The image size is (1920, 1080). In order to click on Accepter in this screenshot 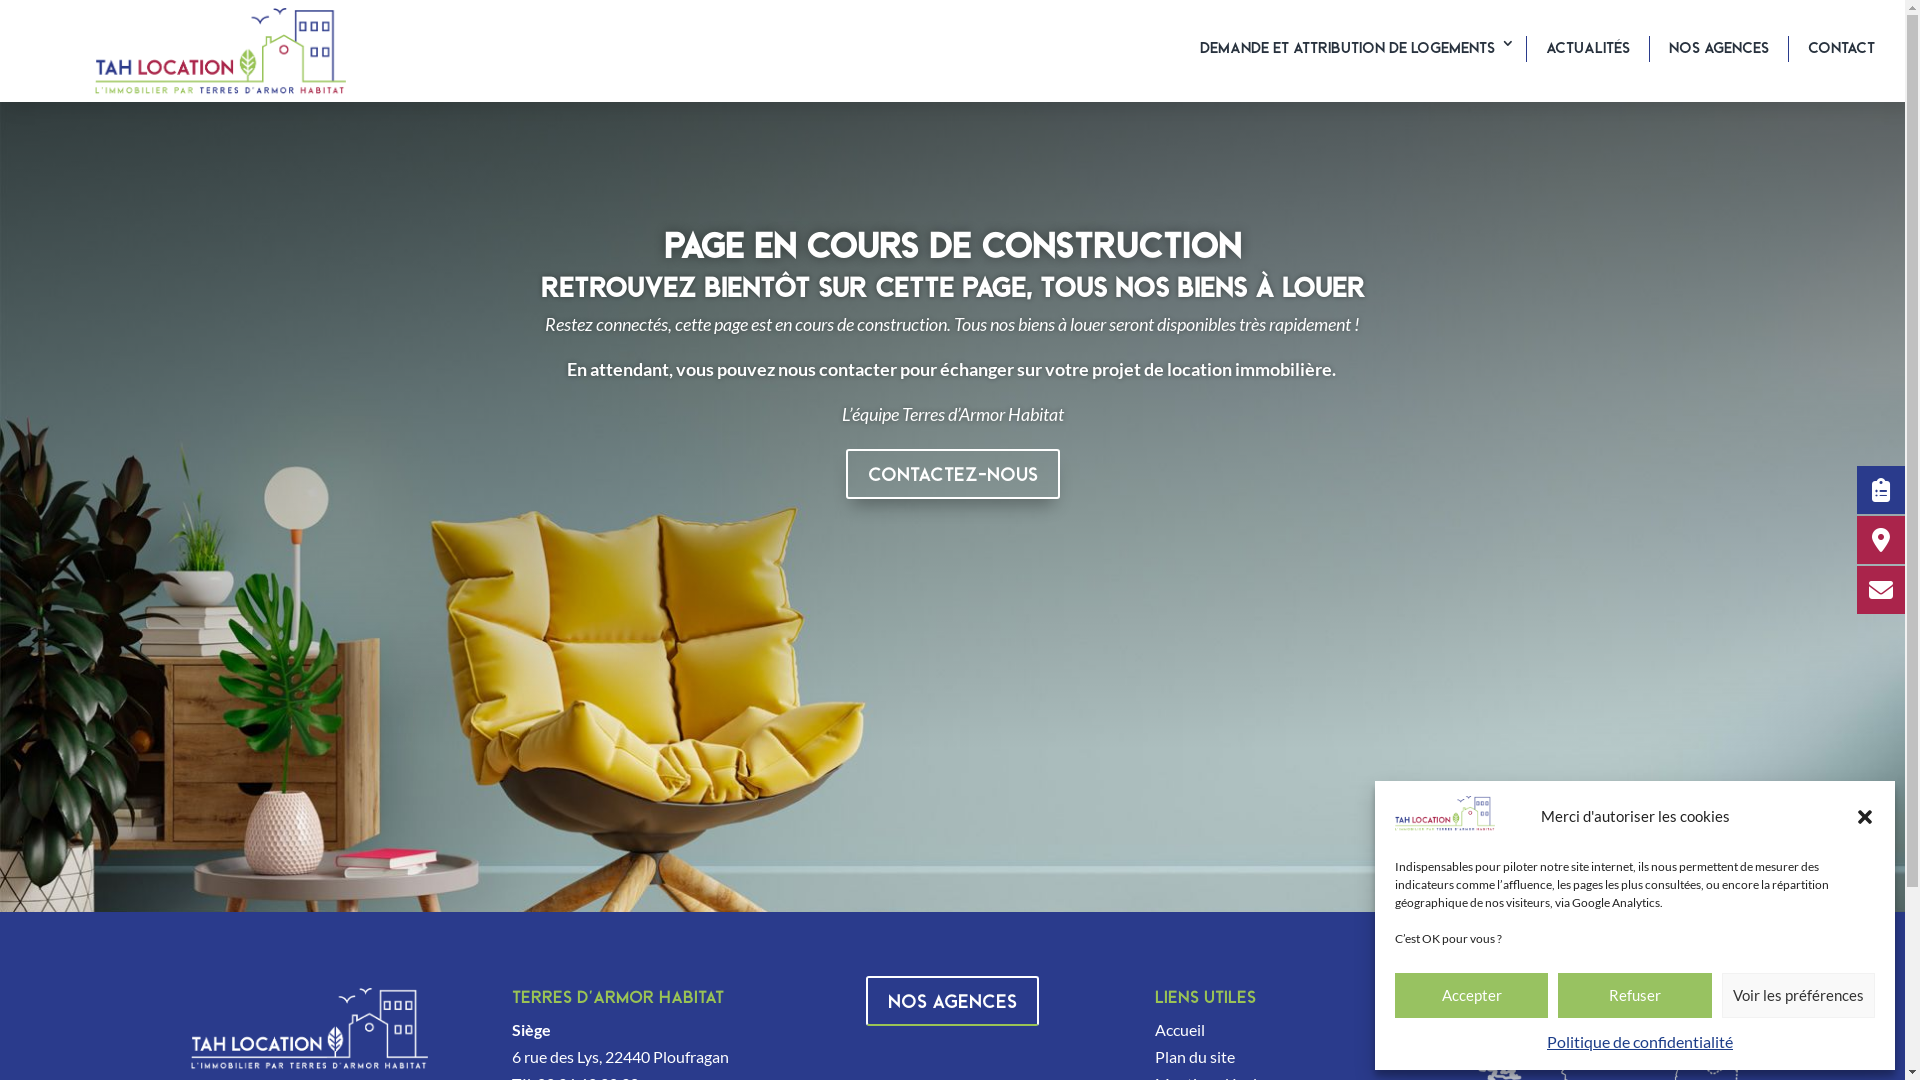, I will do `click(1472, 995)`.